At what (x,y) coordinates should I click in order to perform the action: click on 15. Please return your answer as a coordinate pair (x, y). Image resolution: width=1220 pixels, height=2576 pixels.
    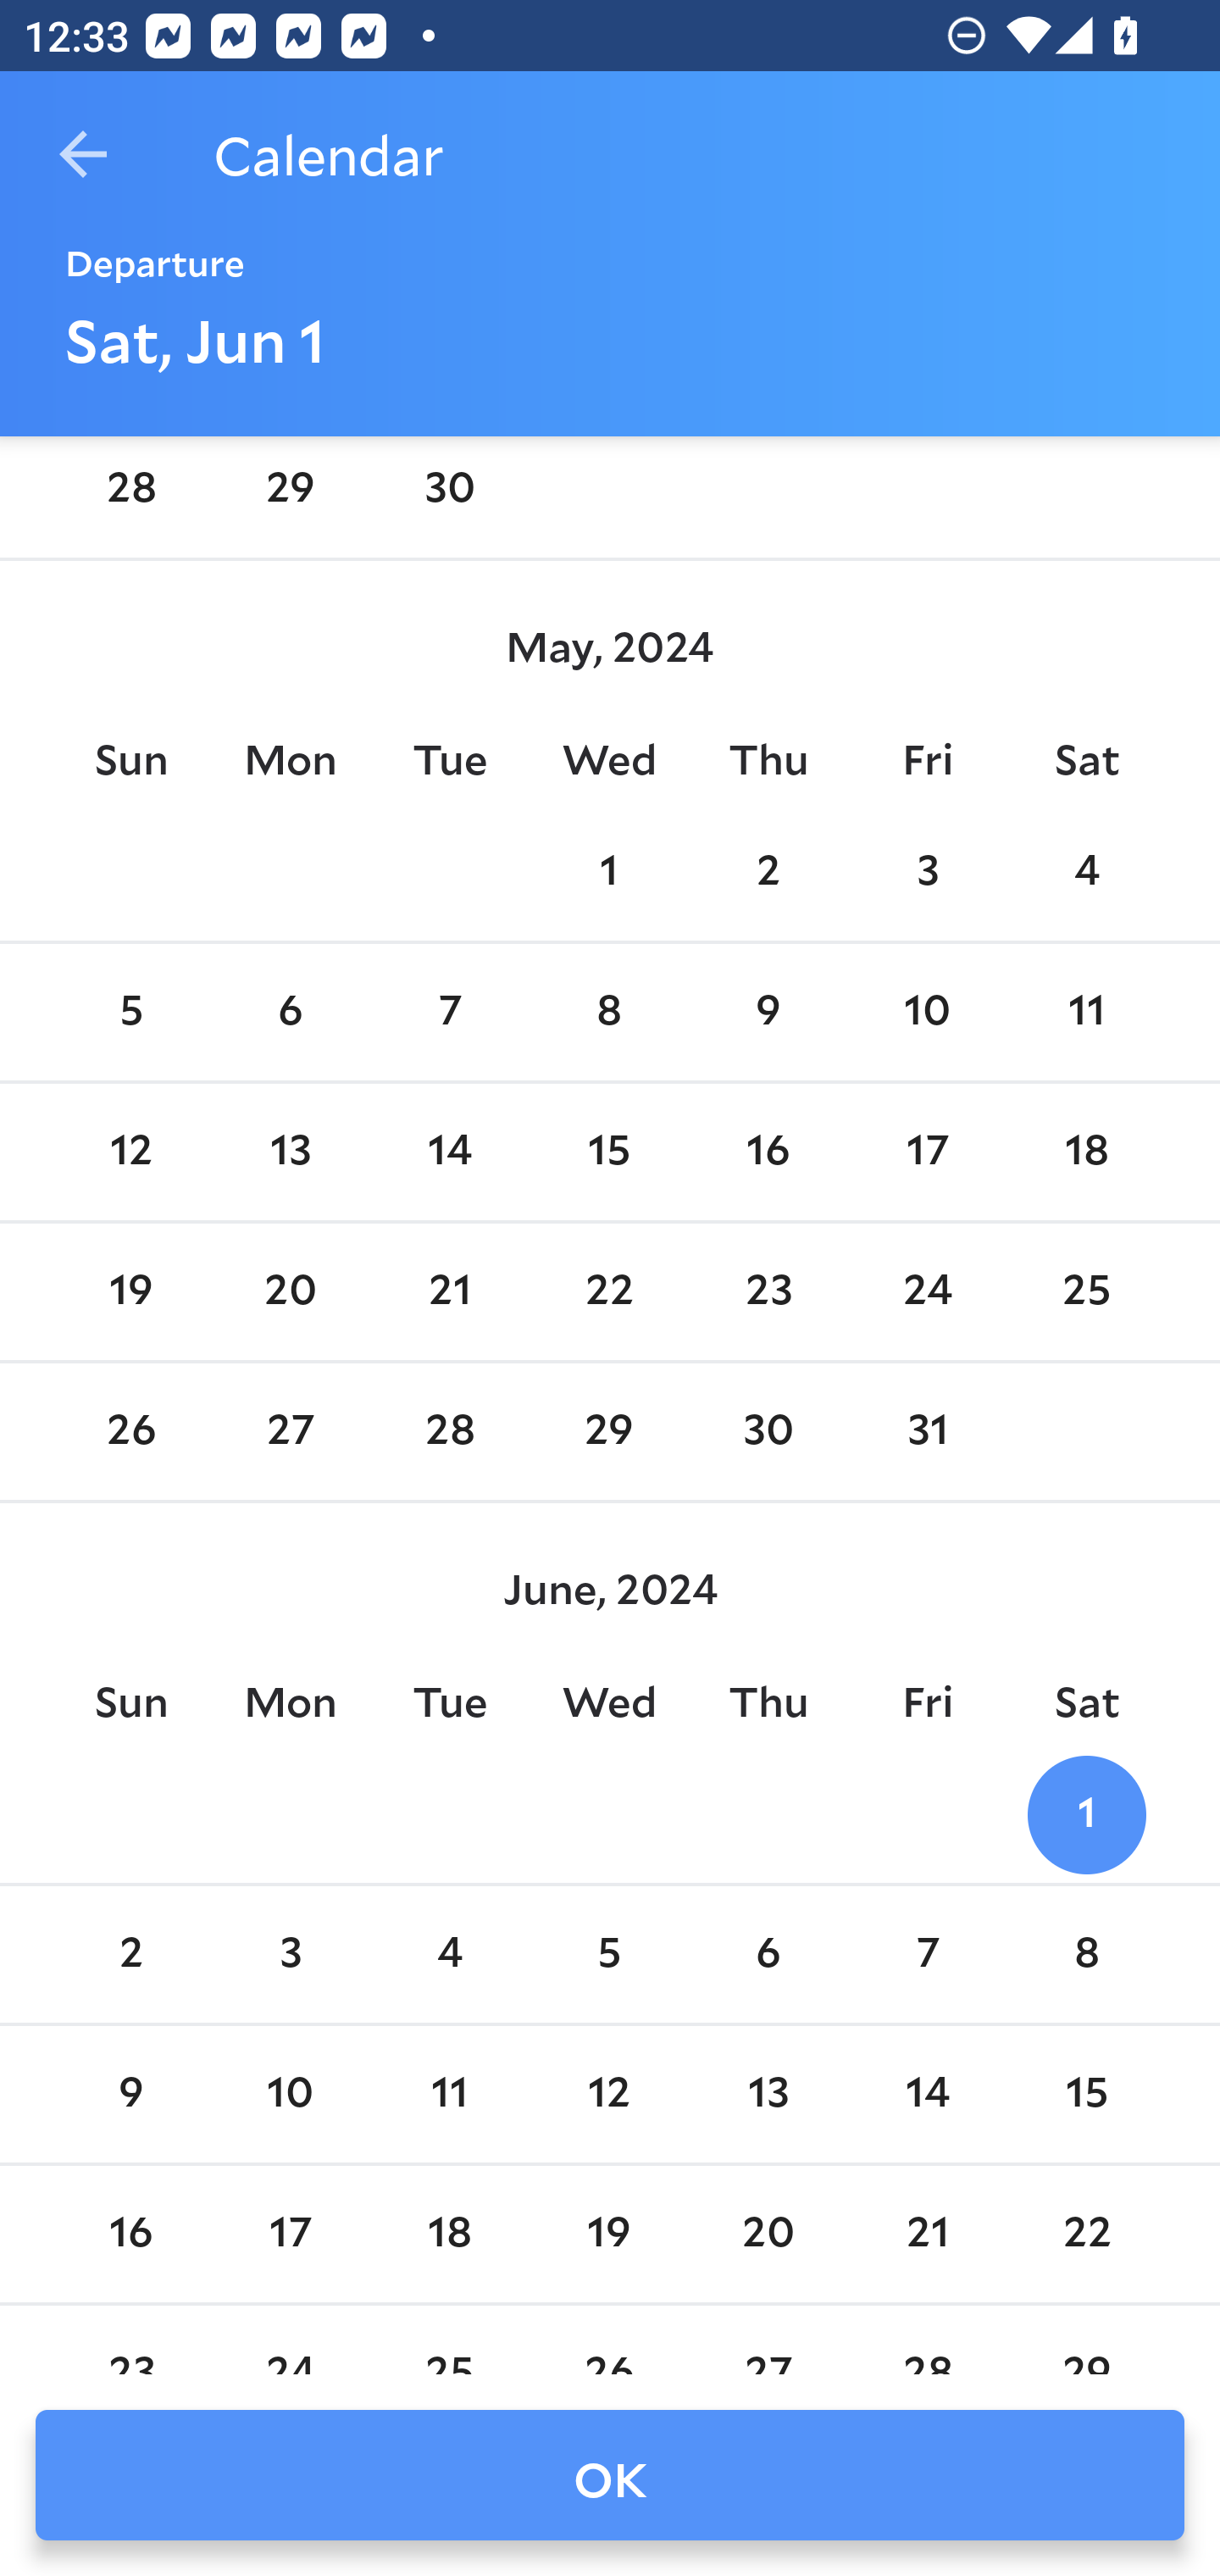
    Looking at the image, I should click on (609, 1151).